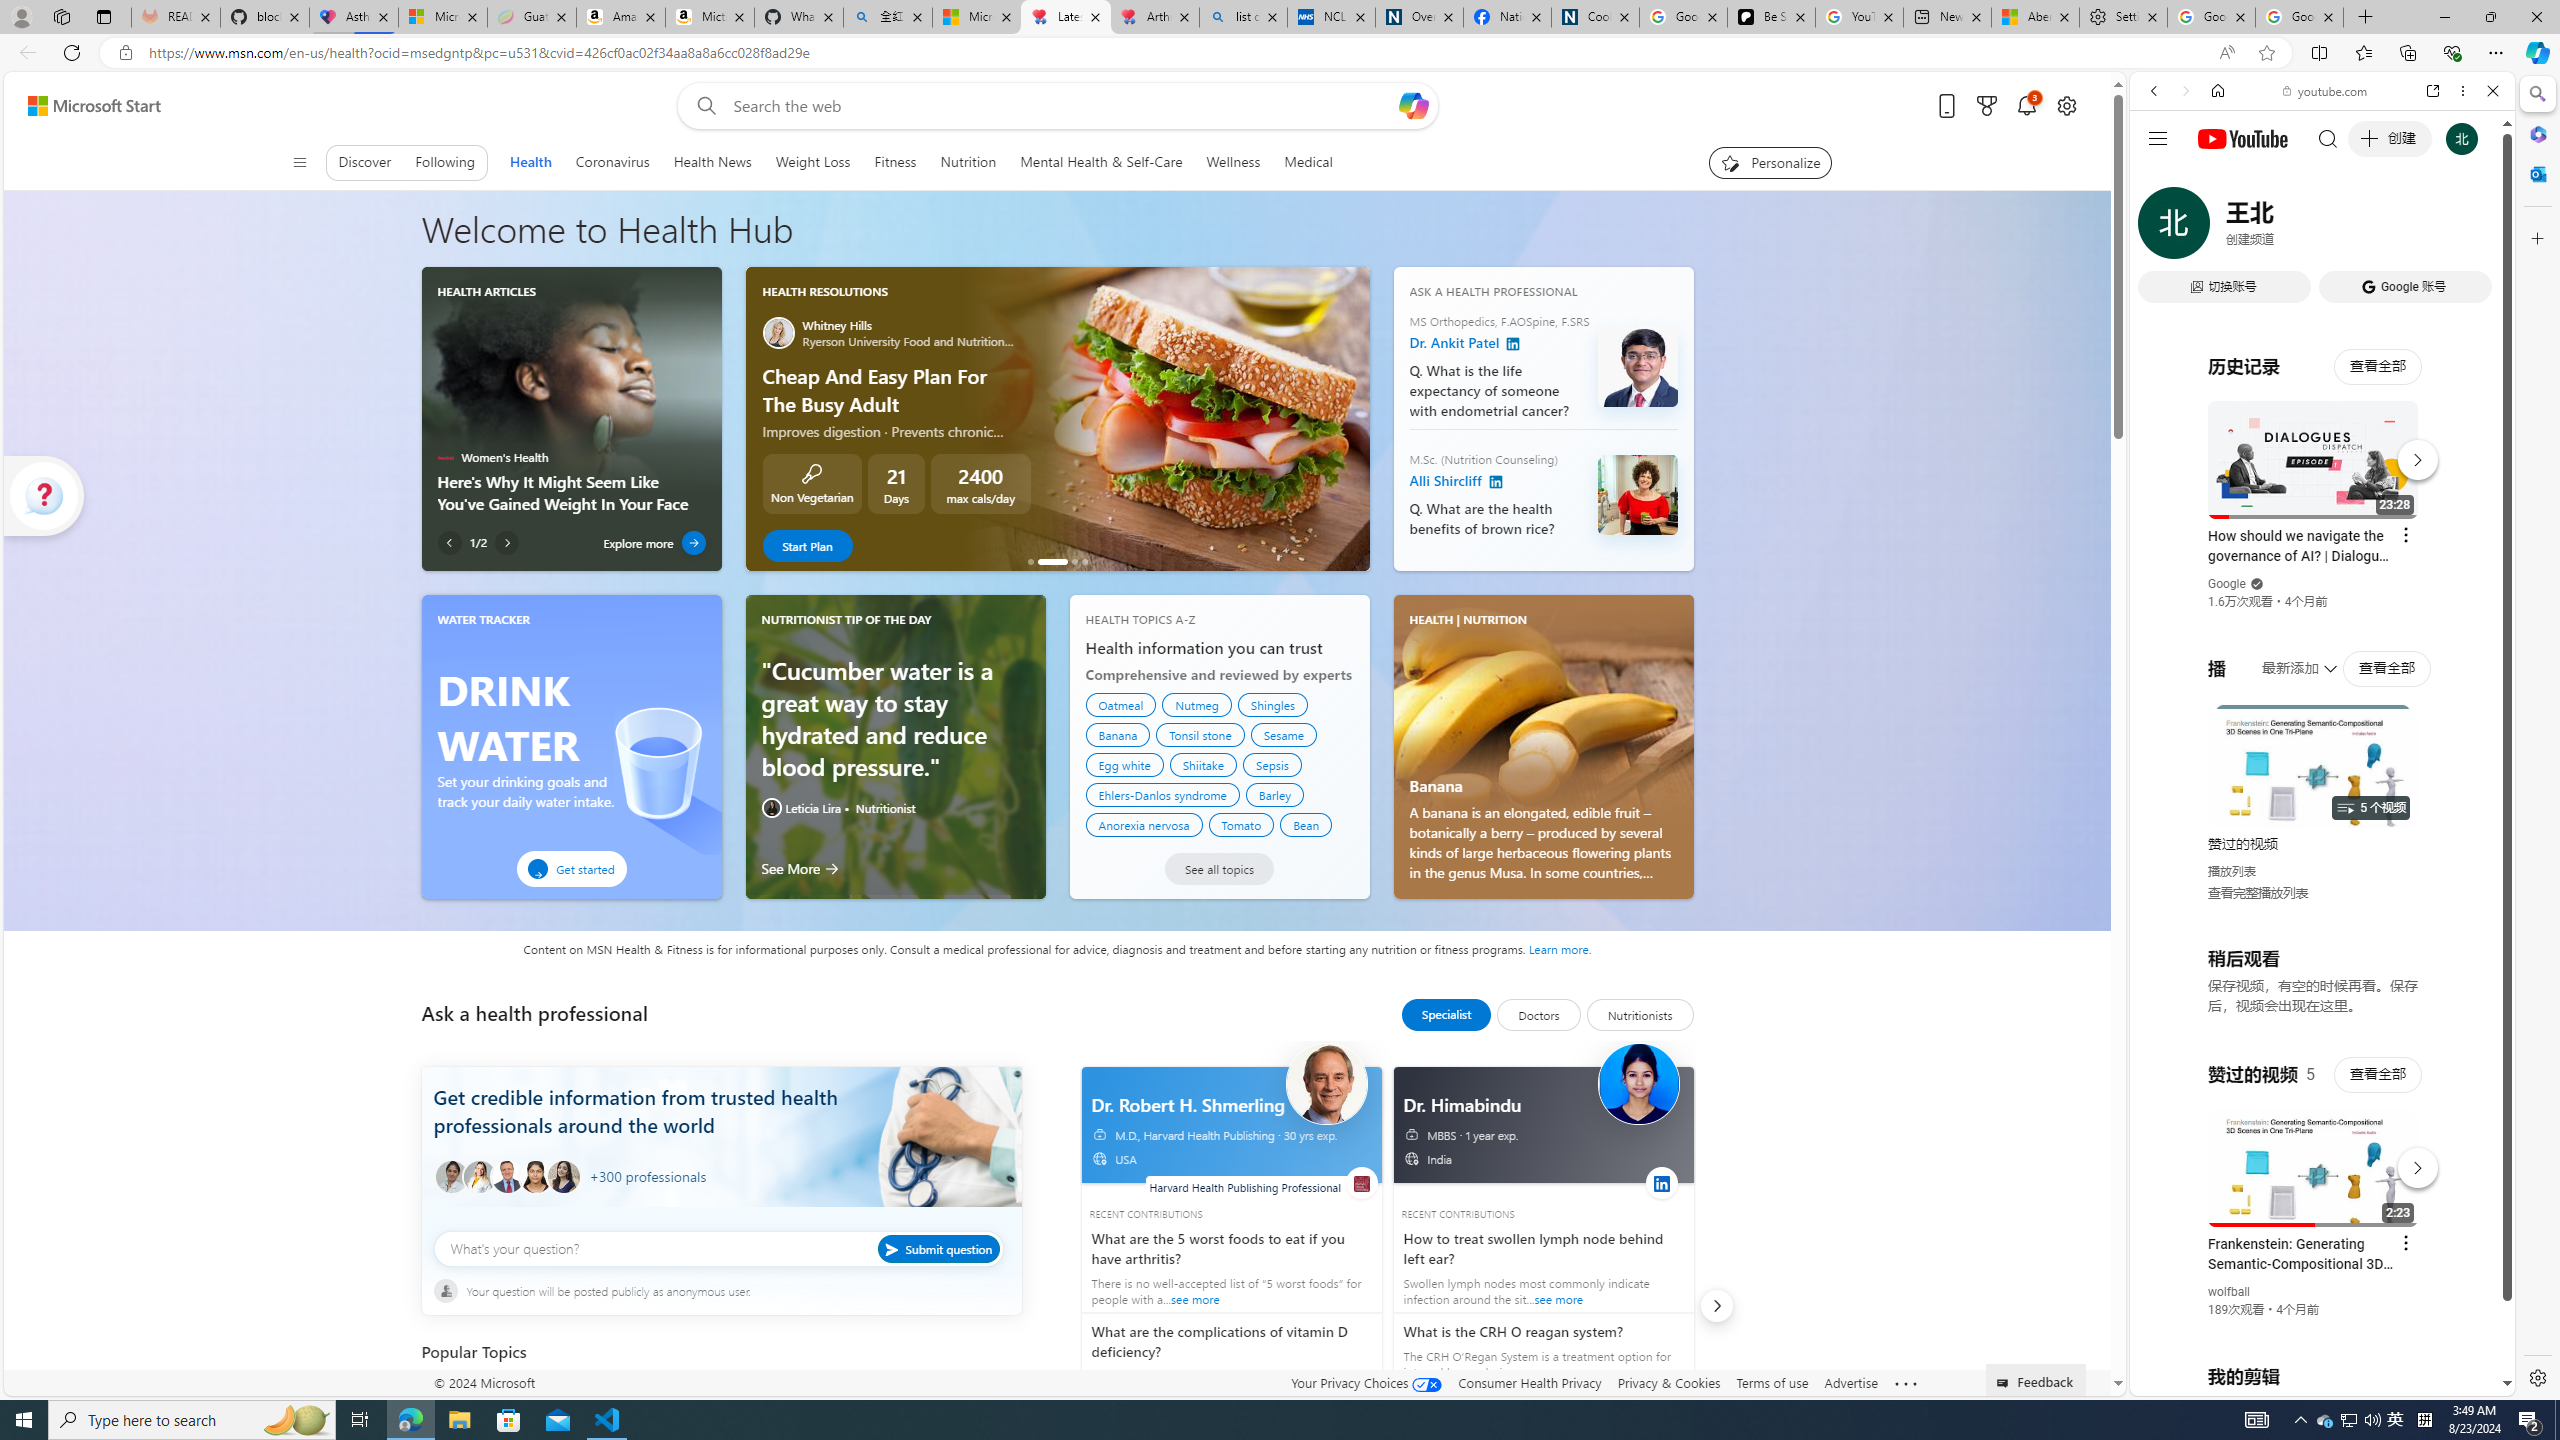  Describe the element at coordinates (1167, 418) in the screenshot. I see `Cheap And Easy Plan For The Busy Adult` at that location.